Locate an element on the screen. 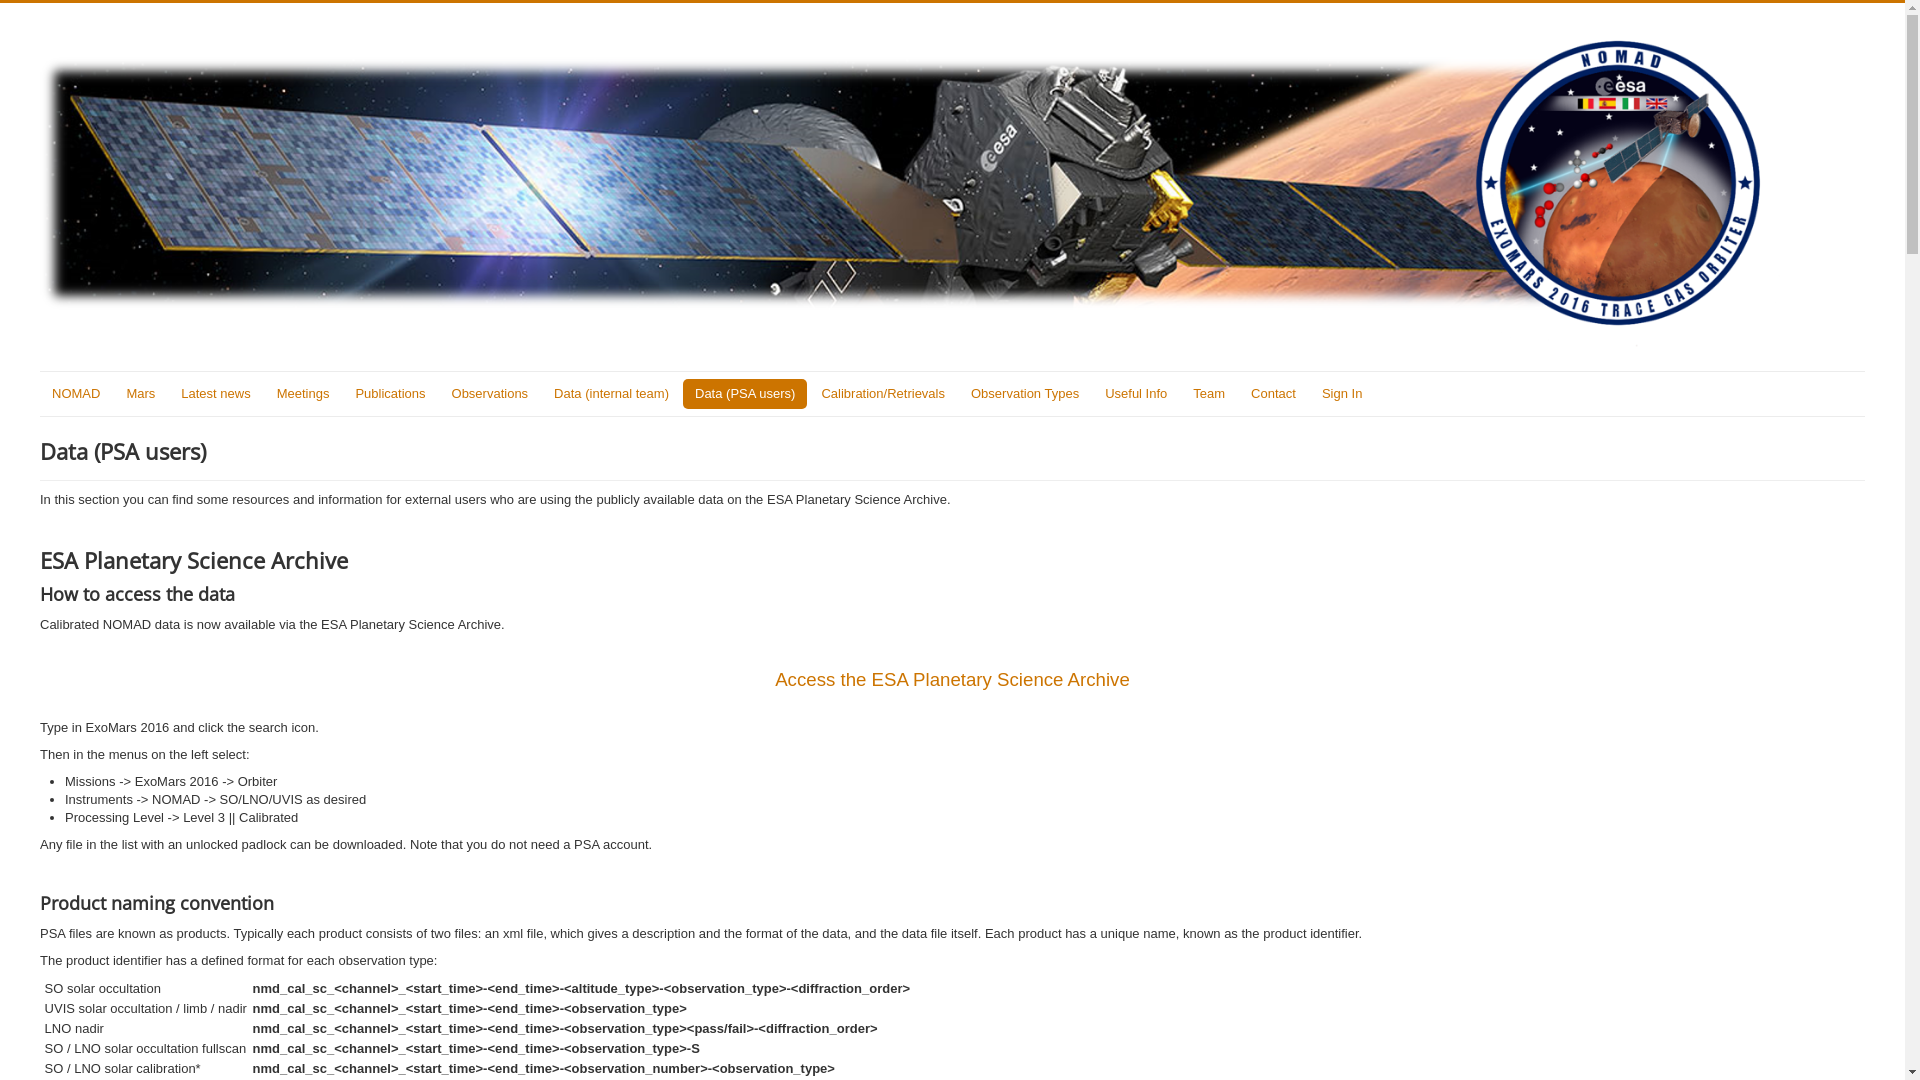  Observation Types is located at coordinates (1025, 394).